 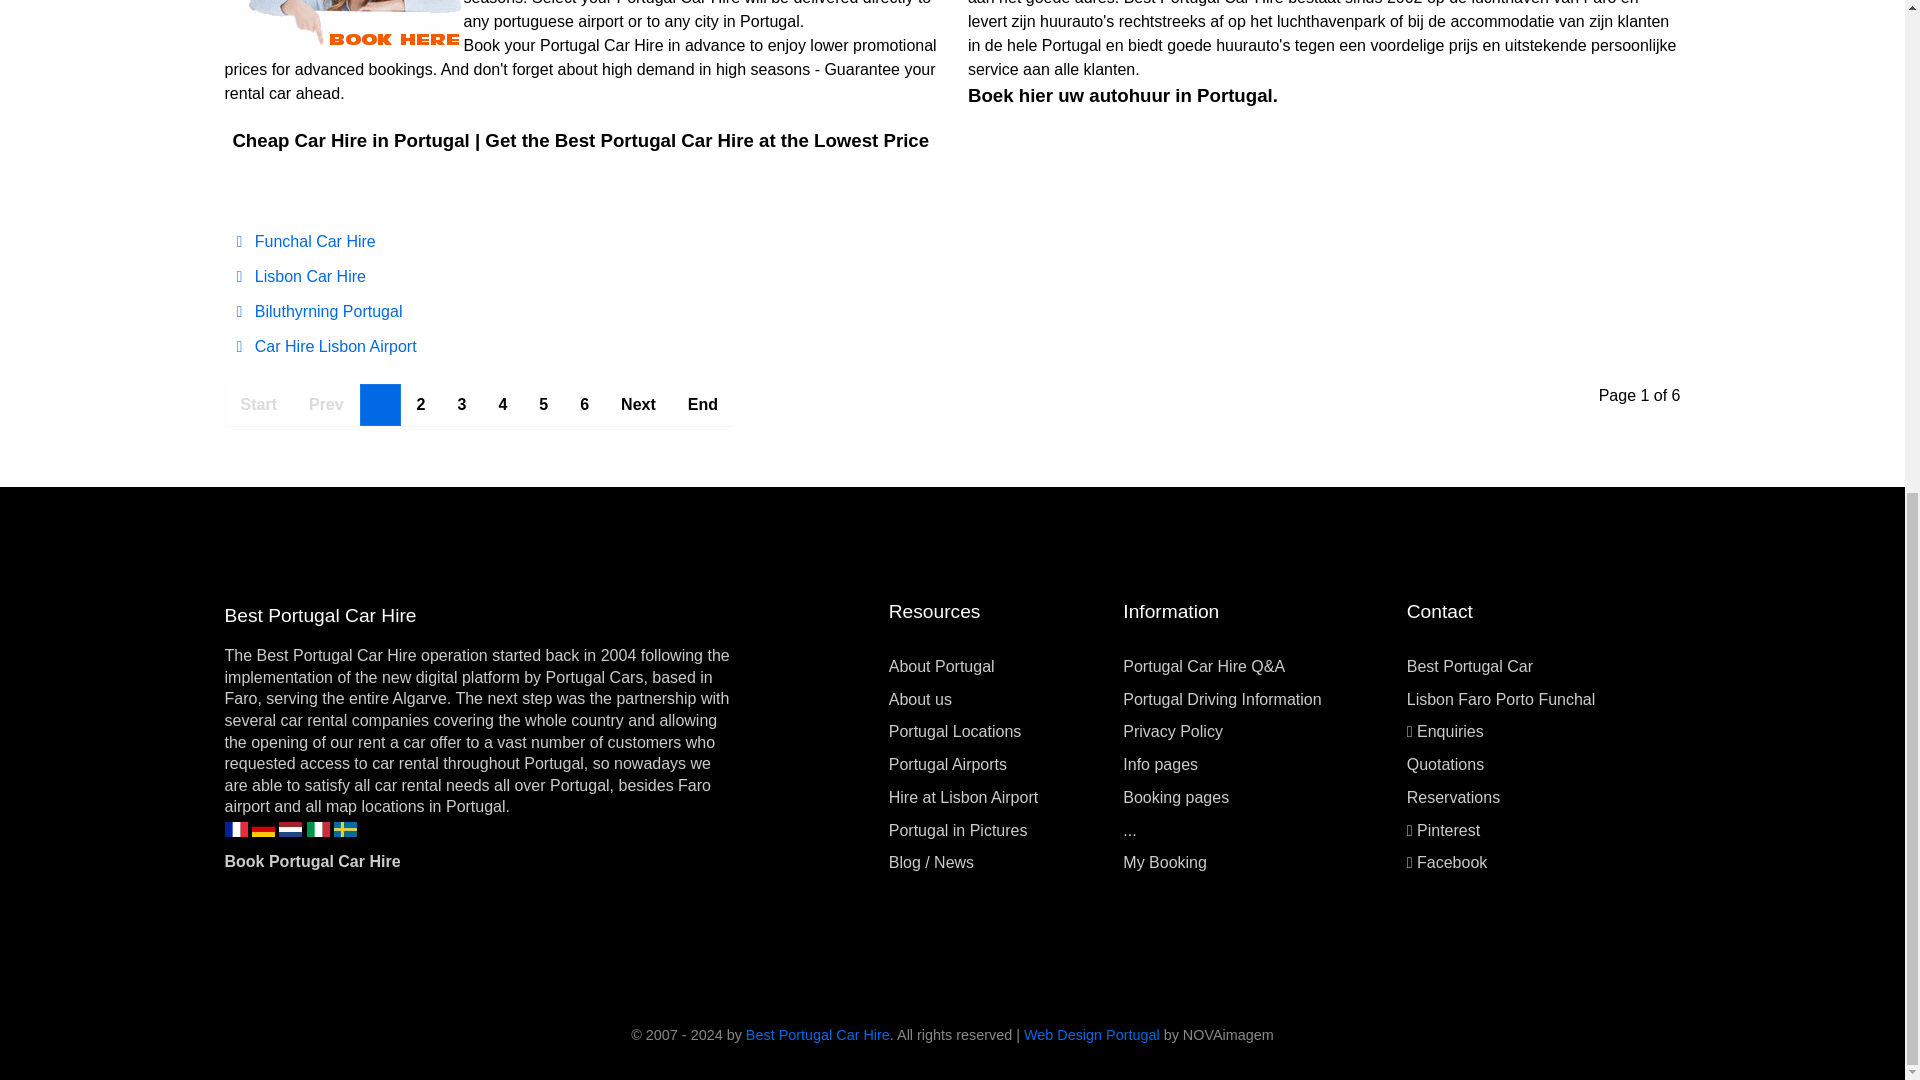 I want to click on About Portugal, so click(x=941, y=666).